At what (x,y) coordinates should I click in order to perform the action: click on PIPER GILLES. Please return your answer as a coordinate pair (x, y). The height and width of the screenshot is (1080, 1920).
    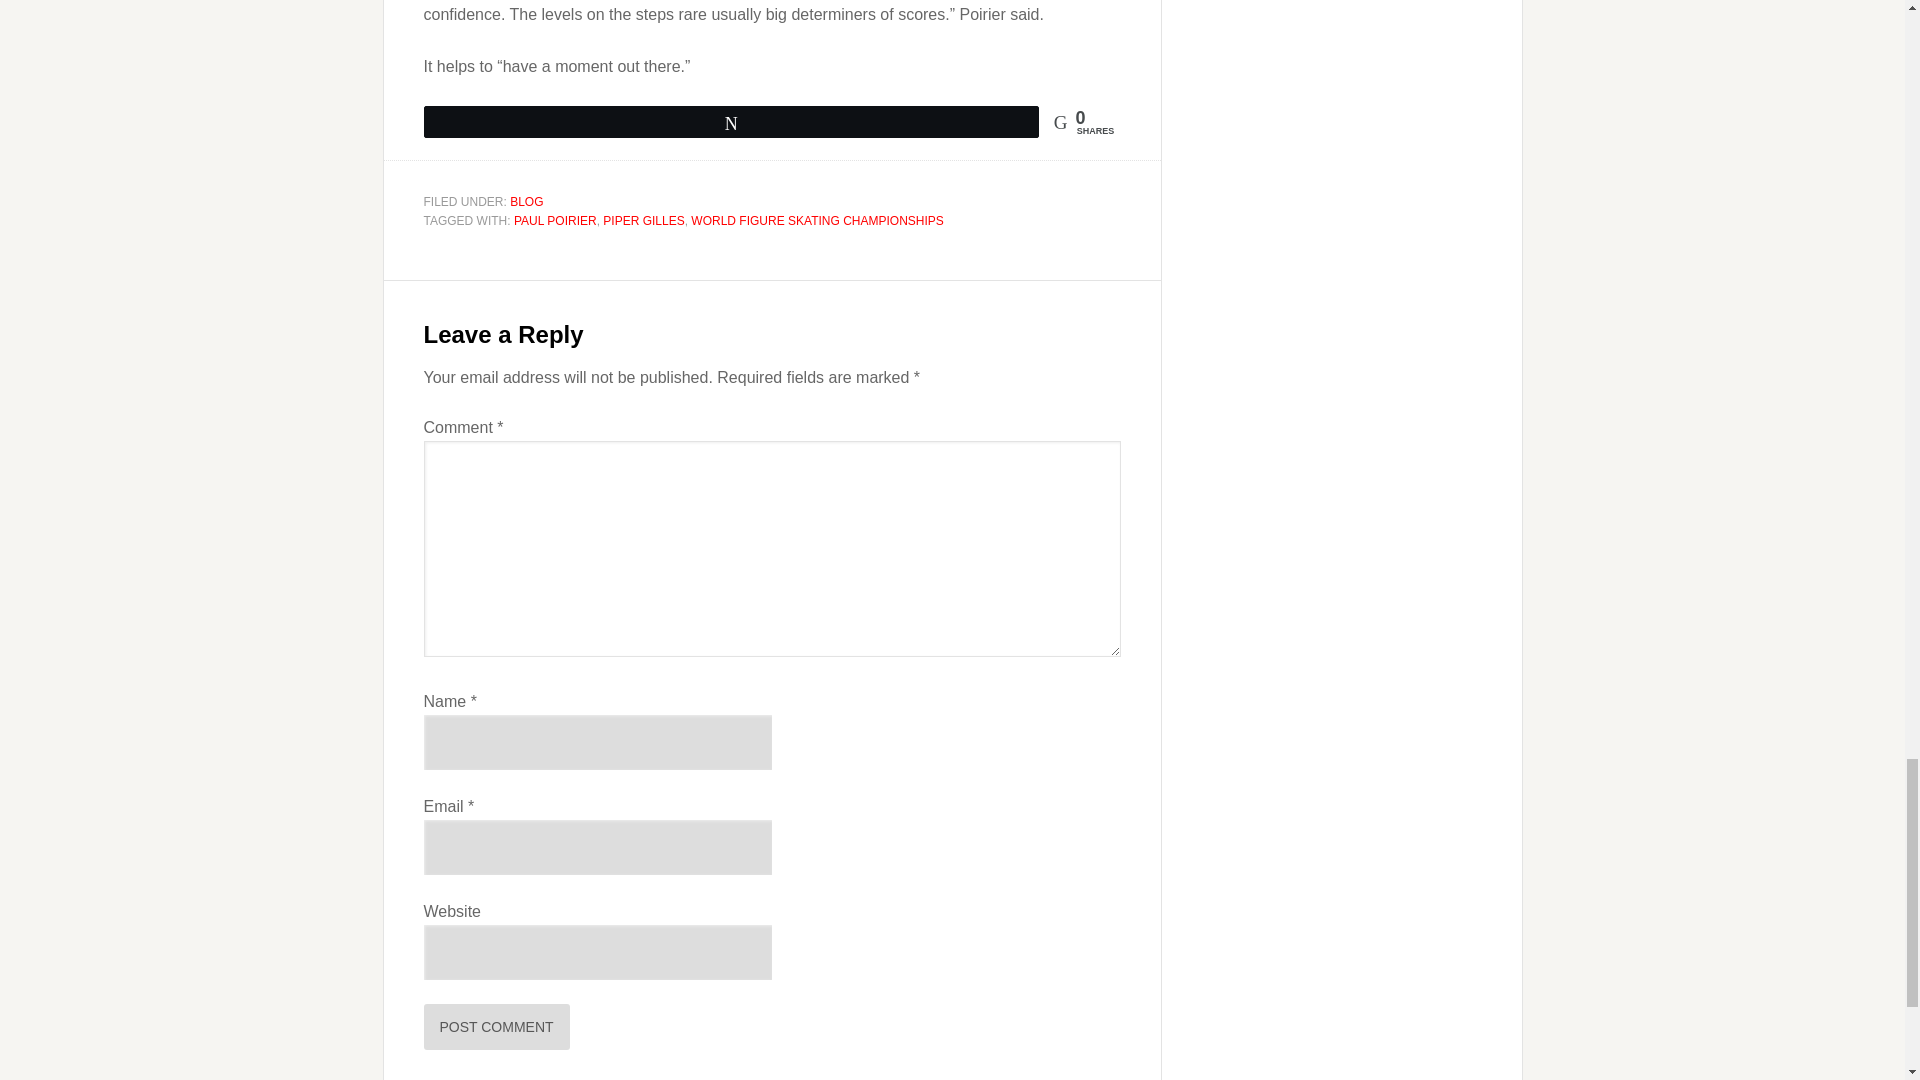
    Looking at the image, I should click on (642, 220).